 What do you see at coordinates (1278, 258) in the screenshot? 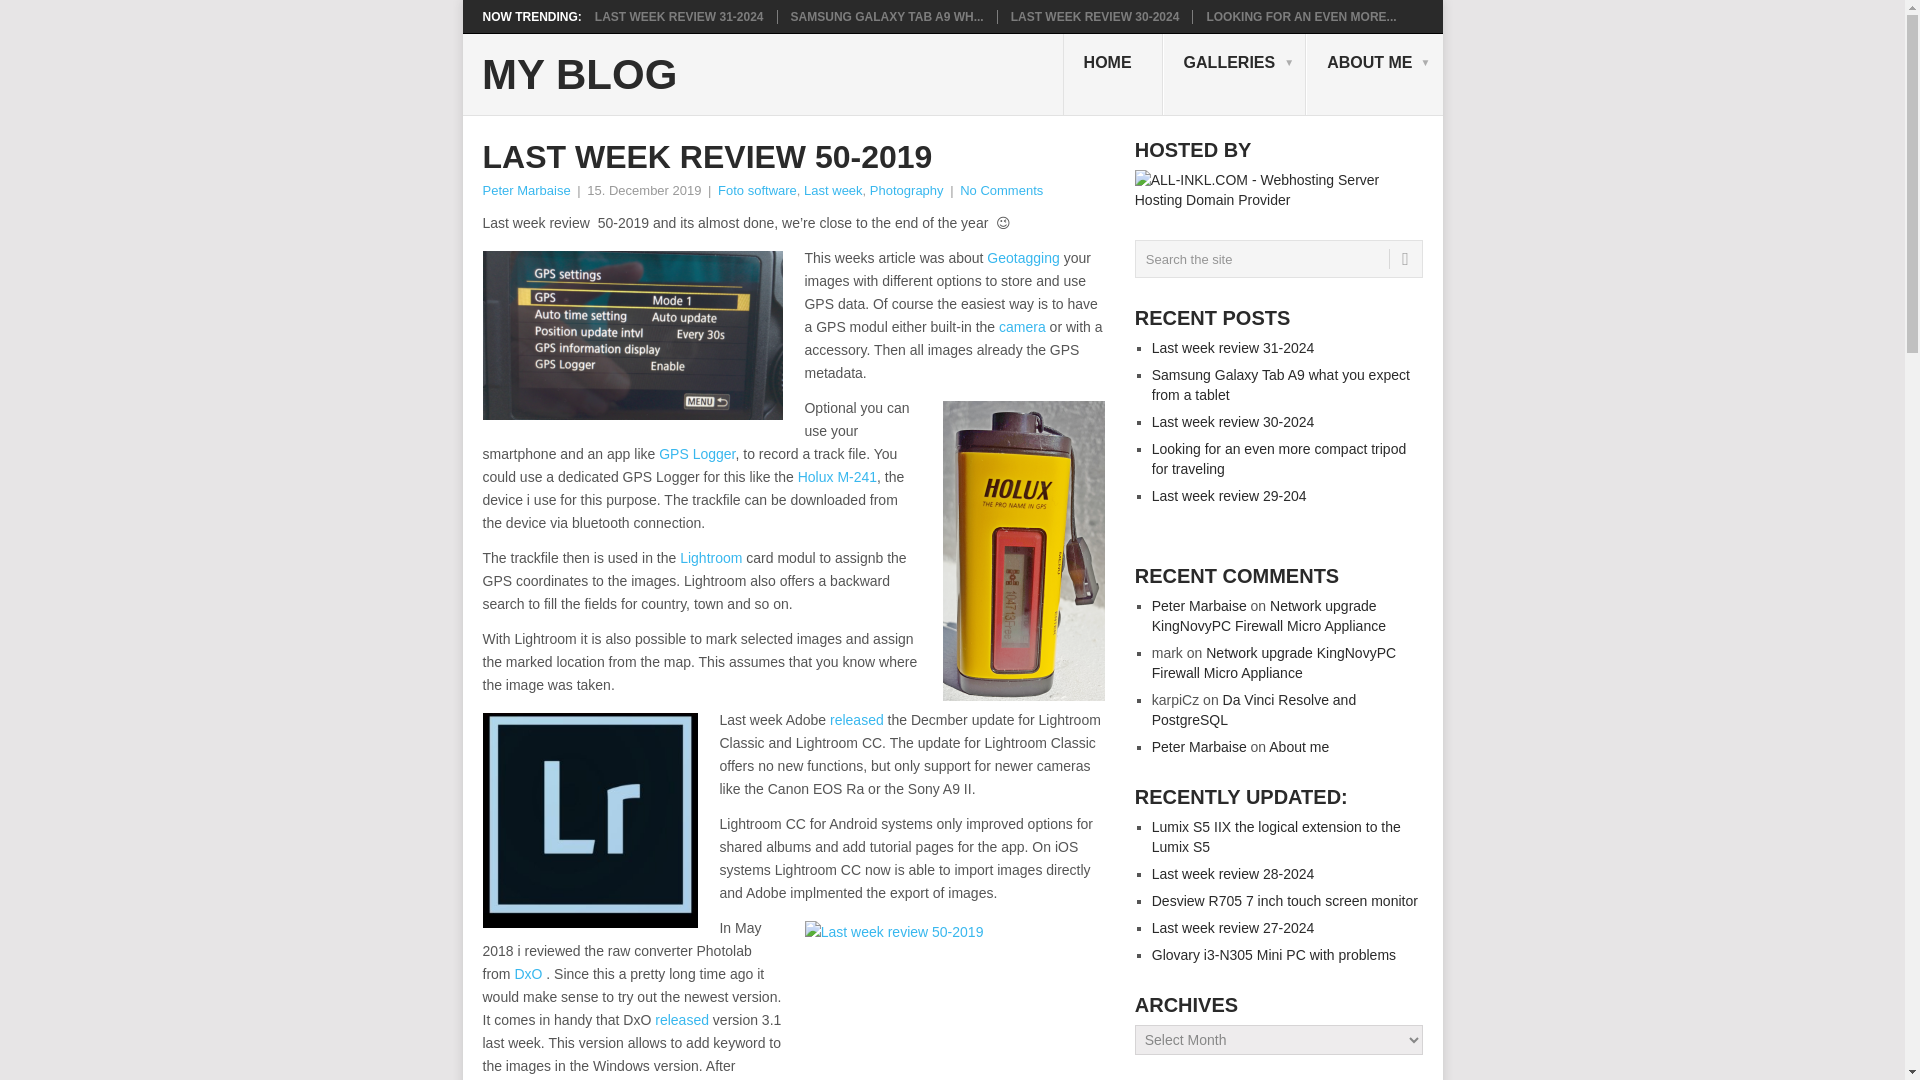
I see `Search the site` at bounding box center [1278, 258].